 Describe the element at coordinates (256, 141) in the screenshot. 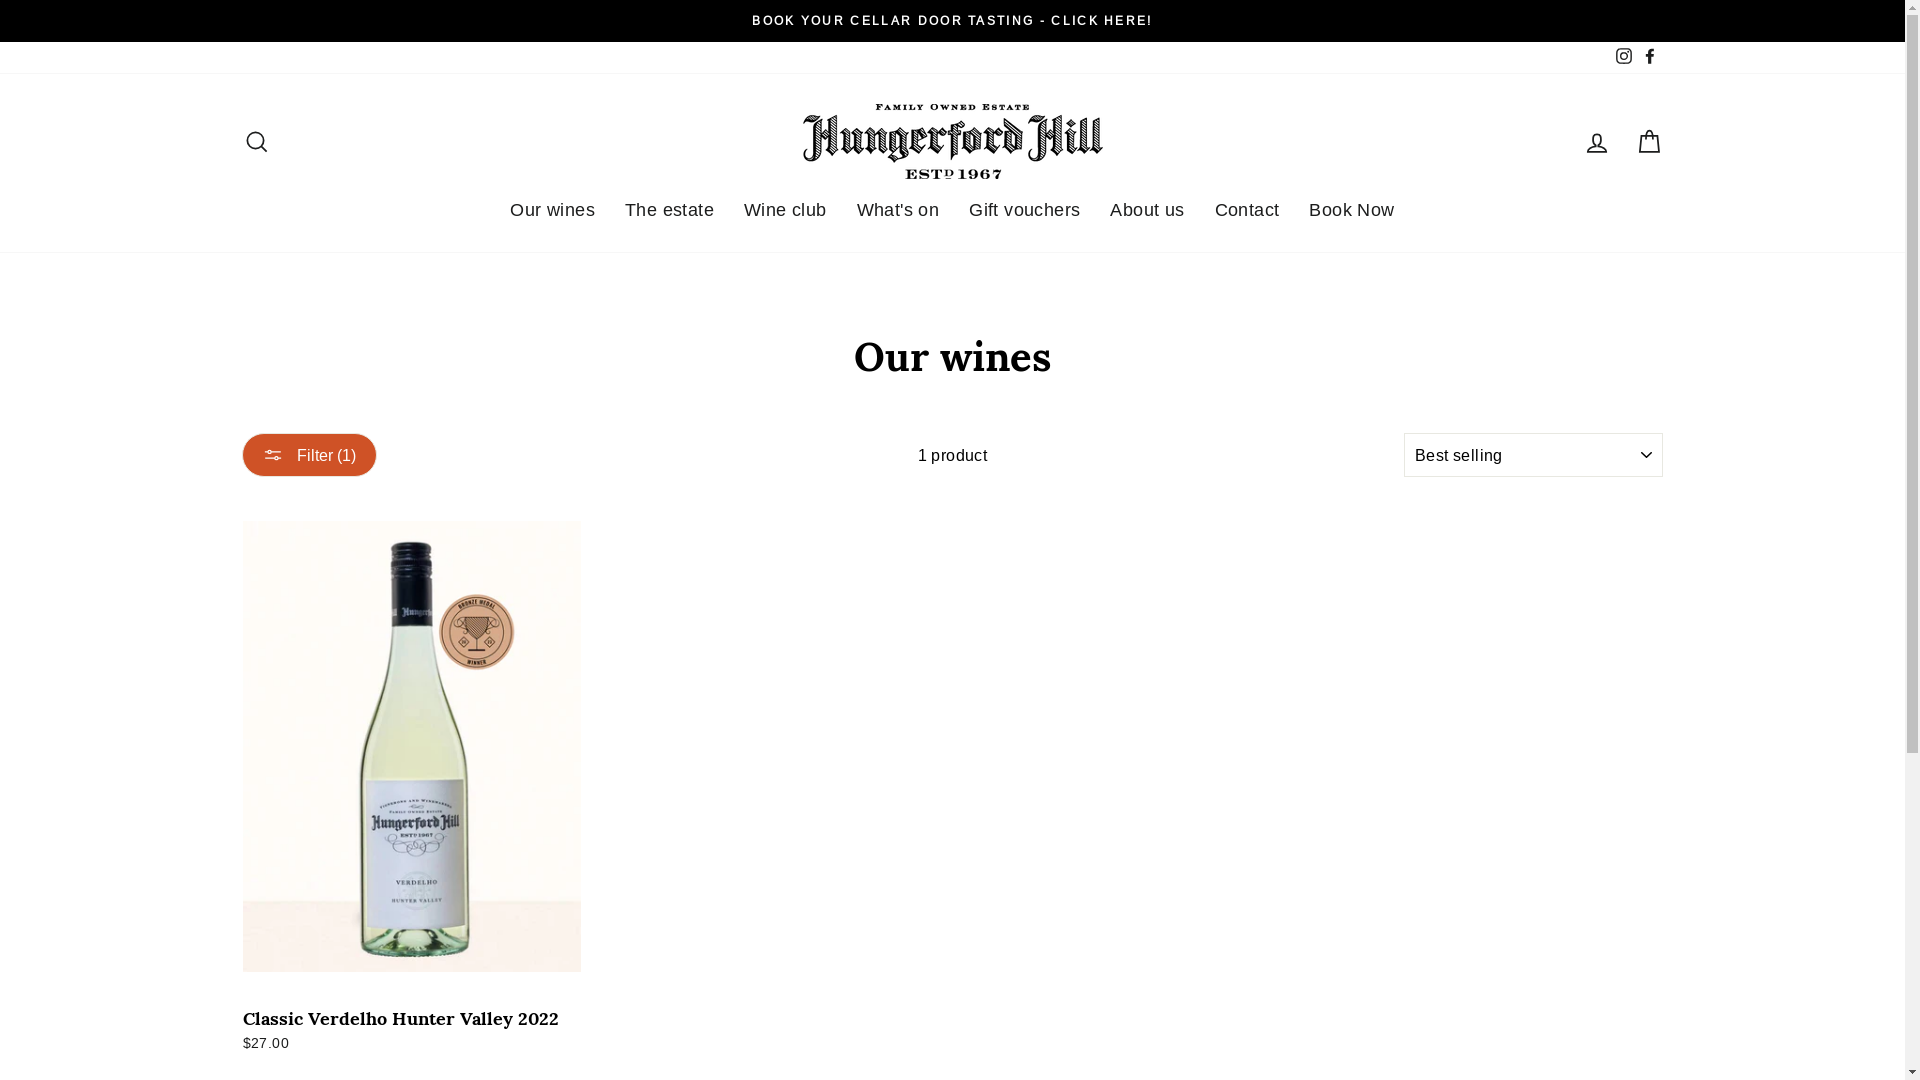

I see `Search` at that location.